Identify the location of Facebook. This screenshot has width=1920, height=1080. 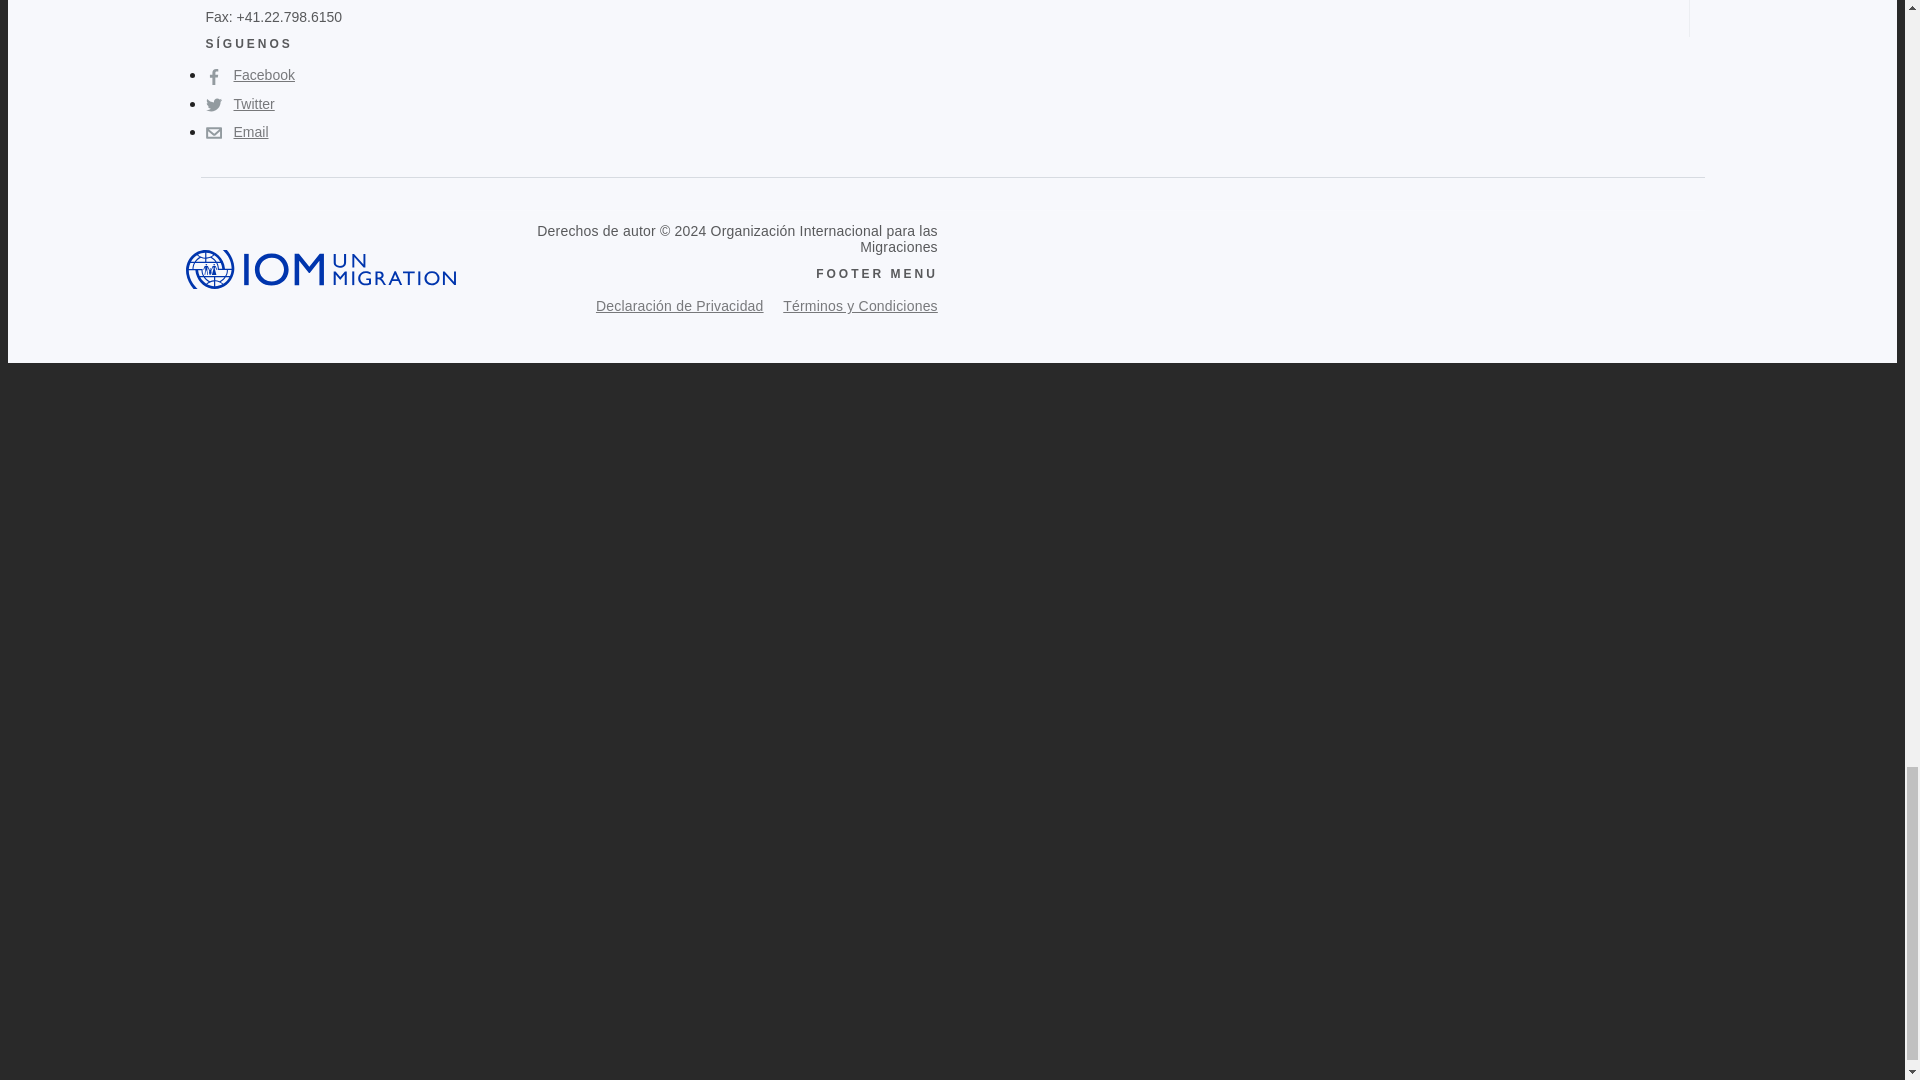
(250, 75).